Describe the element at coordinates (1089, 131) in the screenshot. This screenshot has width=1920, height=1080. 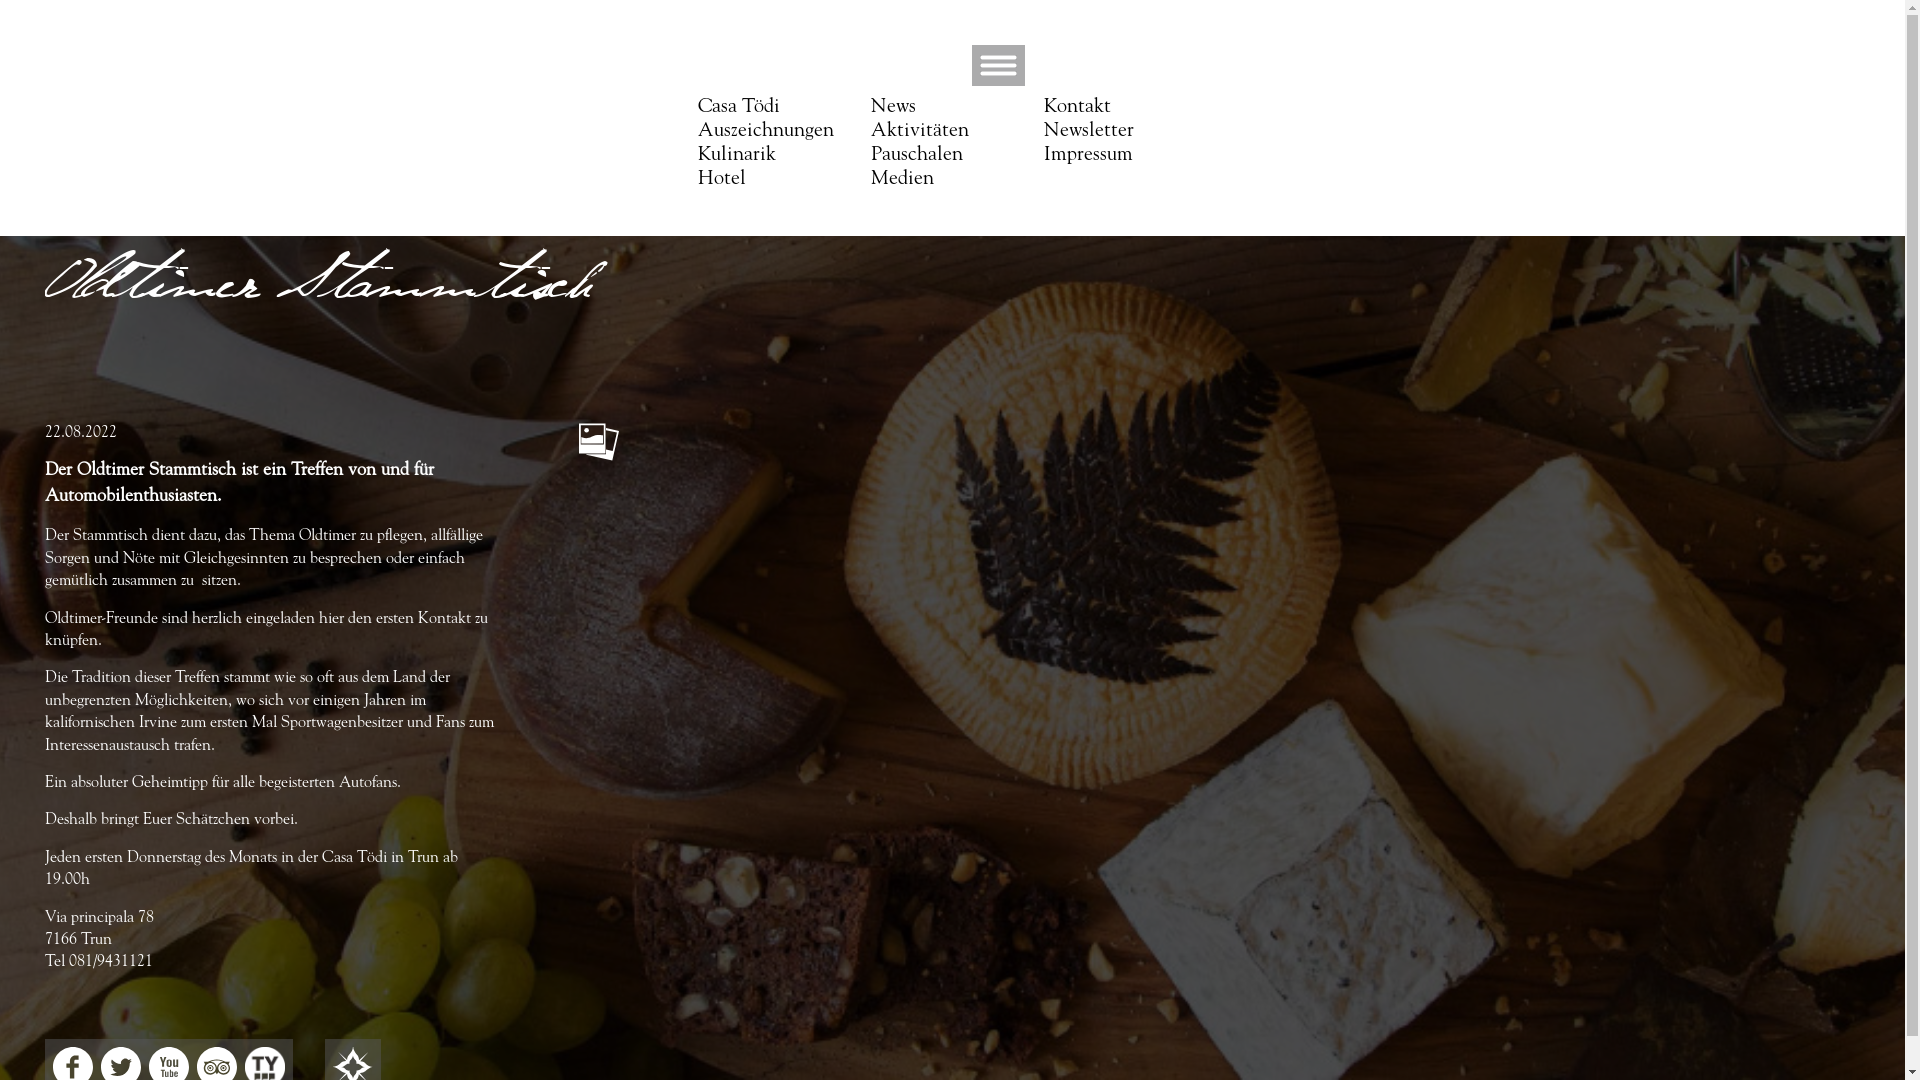
I see `Newsletter` at that location.